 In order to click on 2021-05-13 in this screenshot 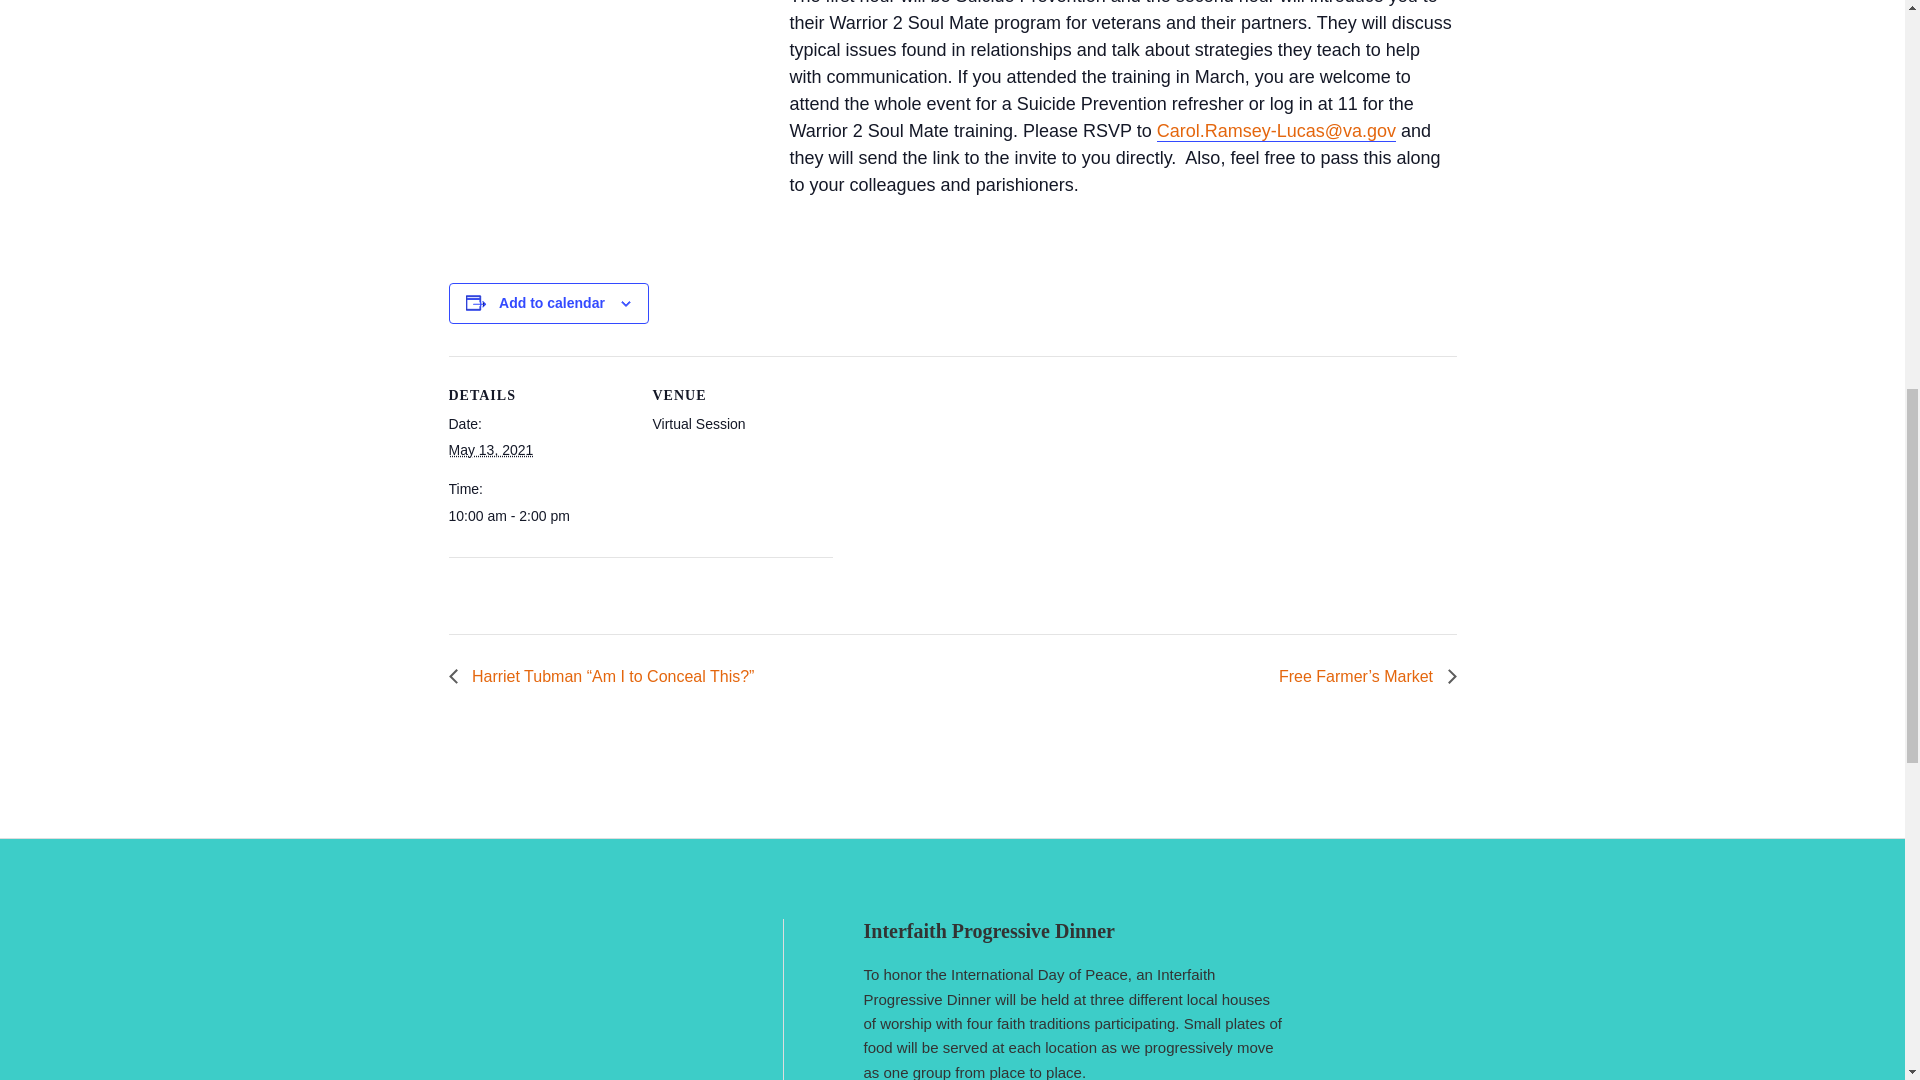, I will do `click(490, 449)`.